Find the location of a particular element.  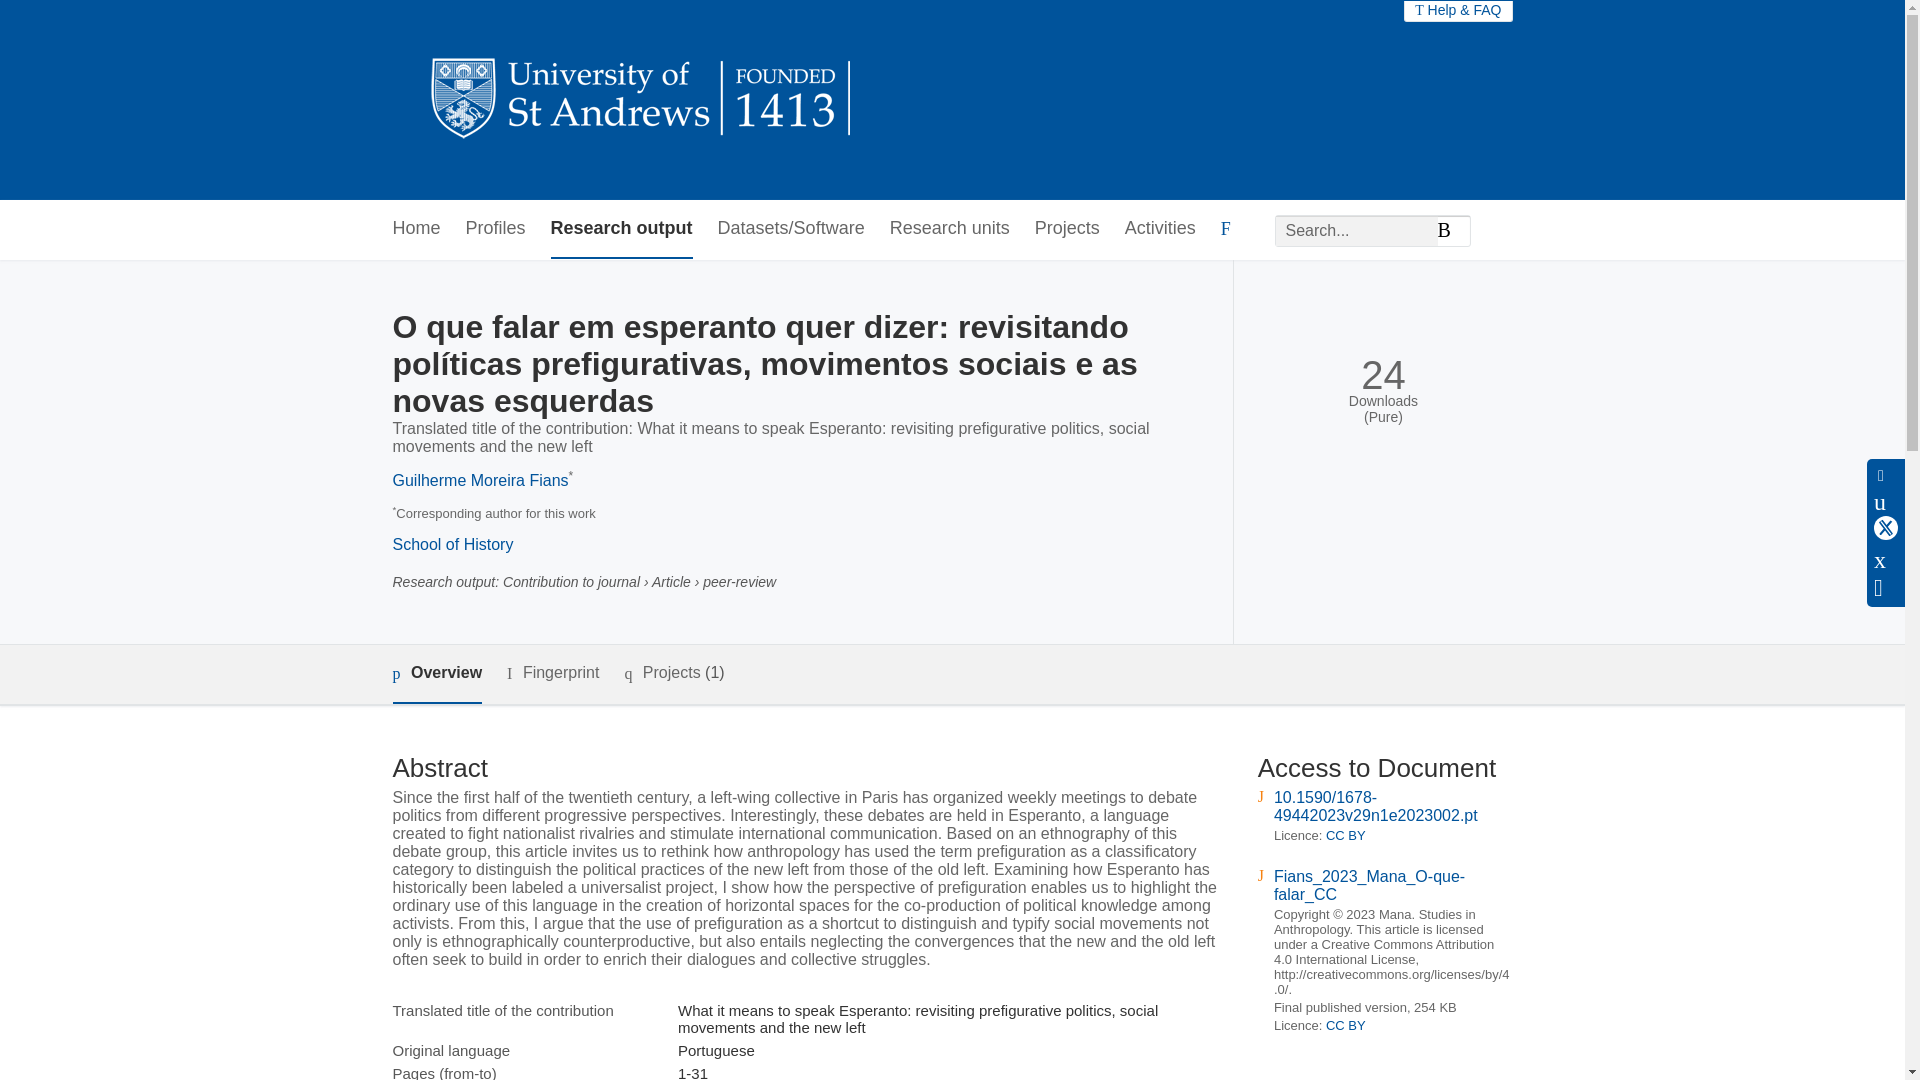

Fingerprint is located at coordinates (552, 673).